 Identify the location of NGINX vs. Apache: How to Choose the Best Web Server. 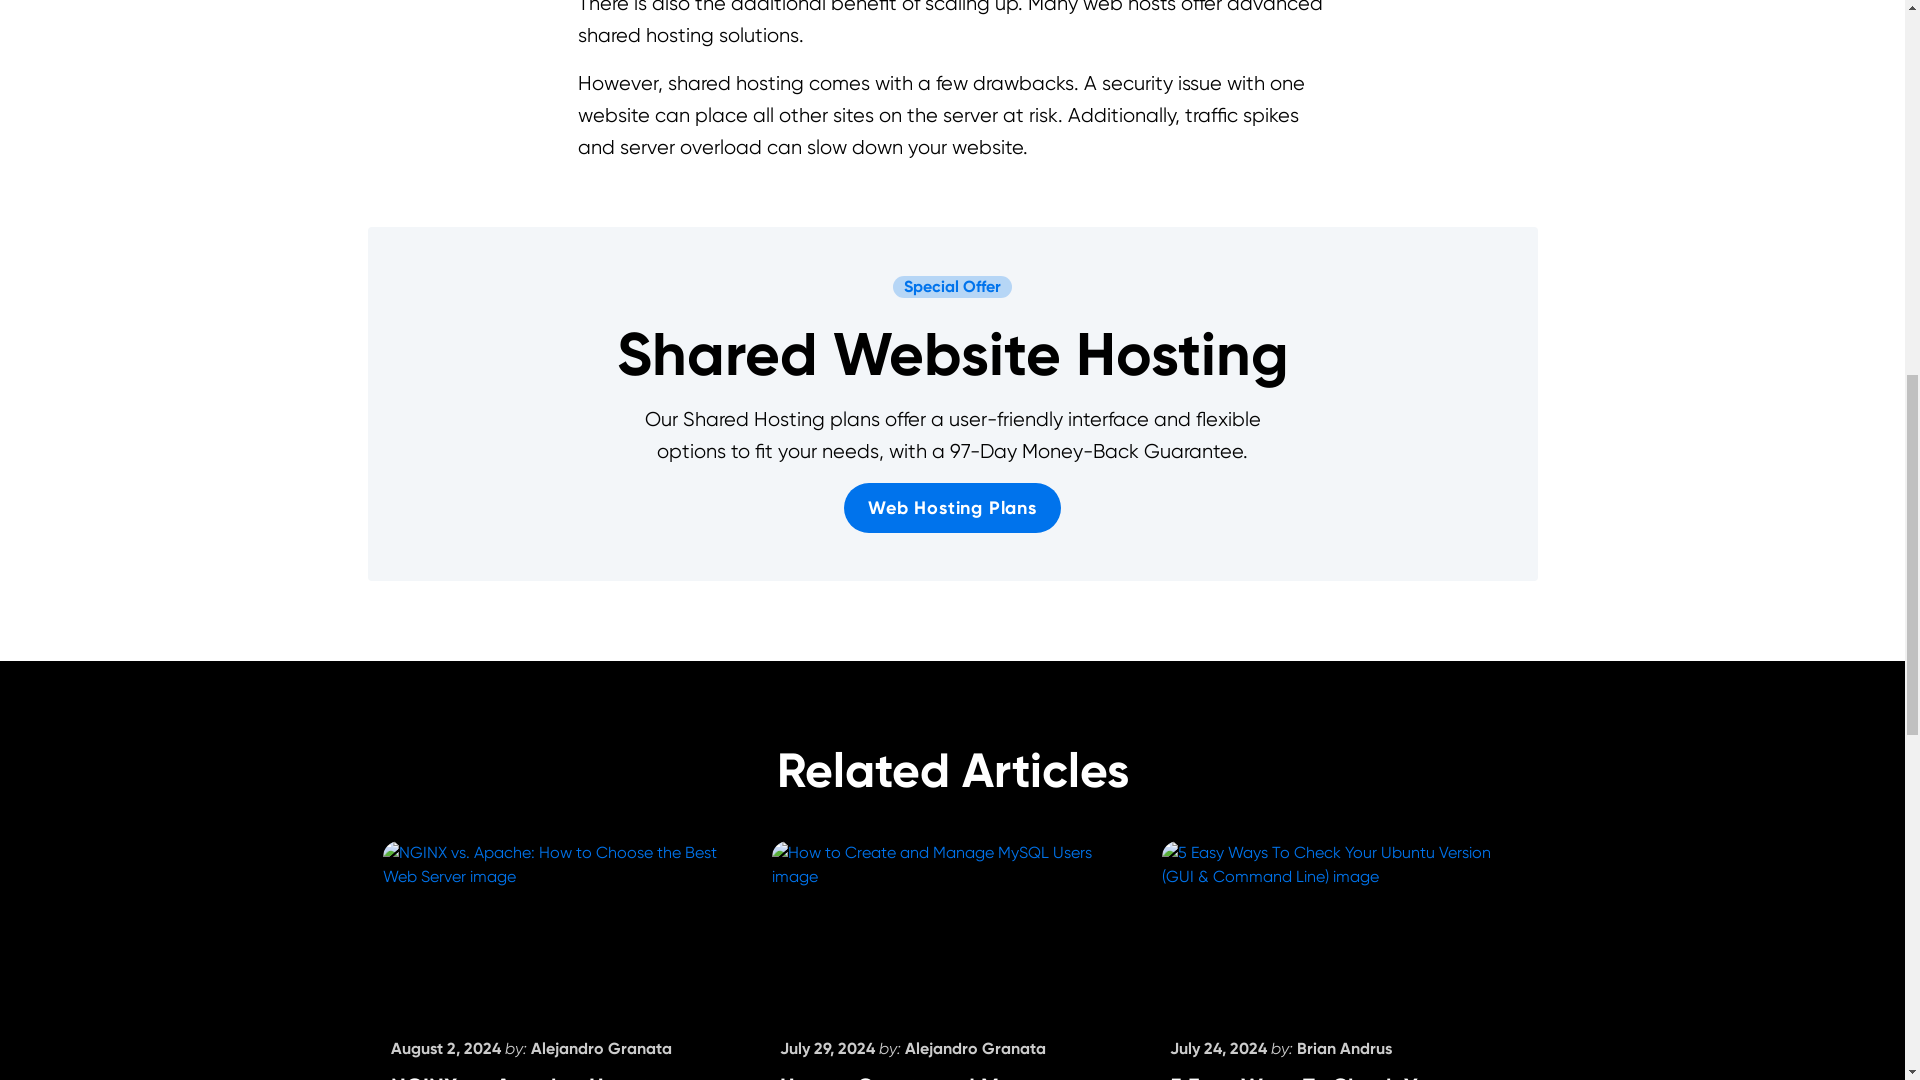
(537, 1076).